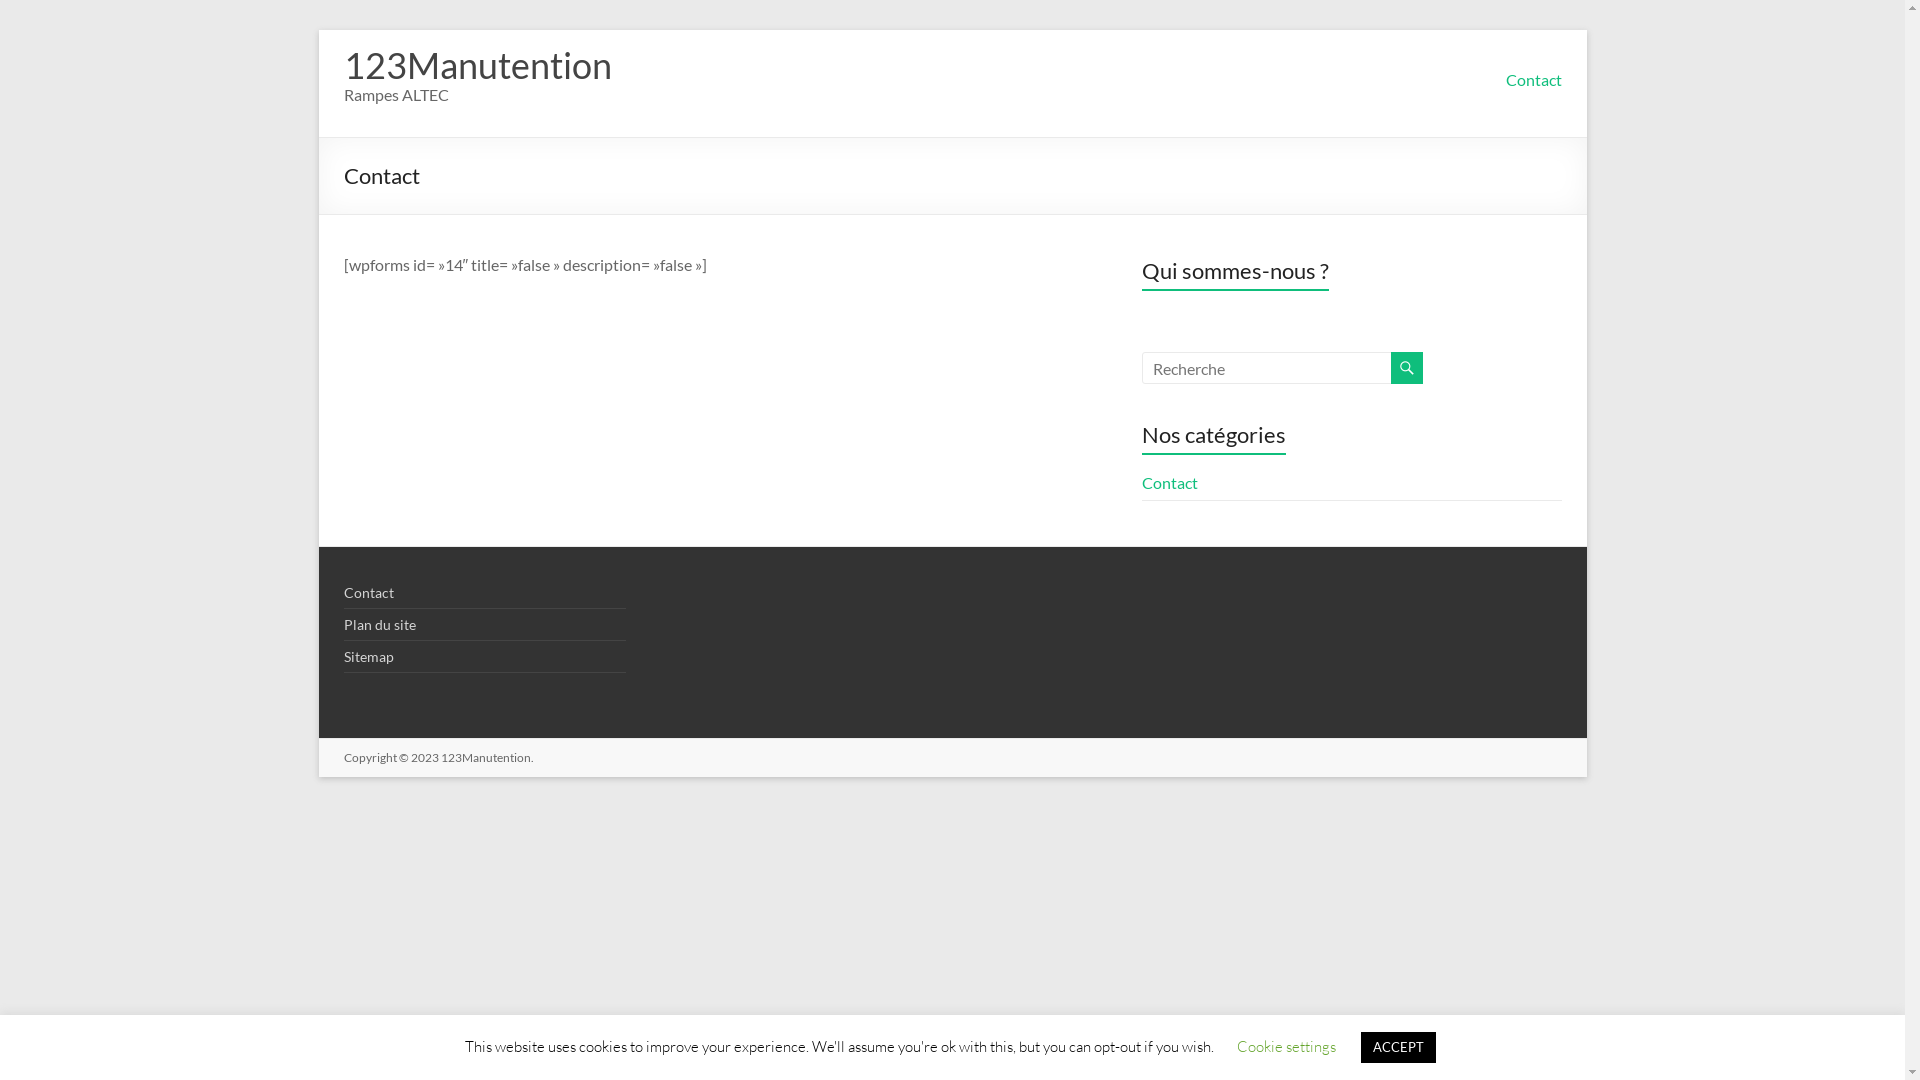 The image size is (1920, 1080). What do you see at coordinates (369, 656) in the screenshot?
I see `Sitemap` at bounding box center [369, 656].